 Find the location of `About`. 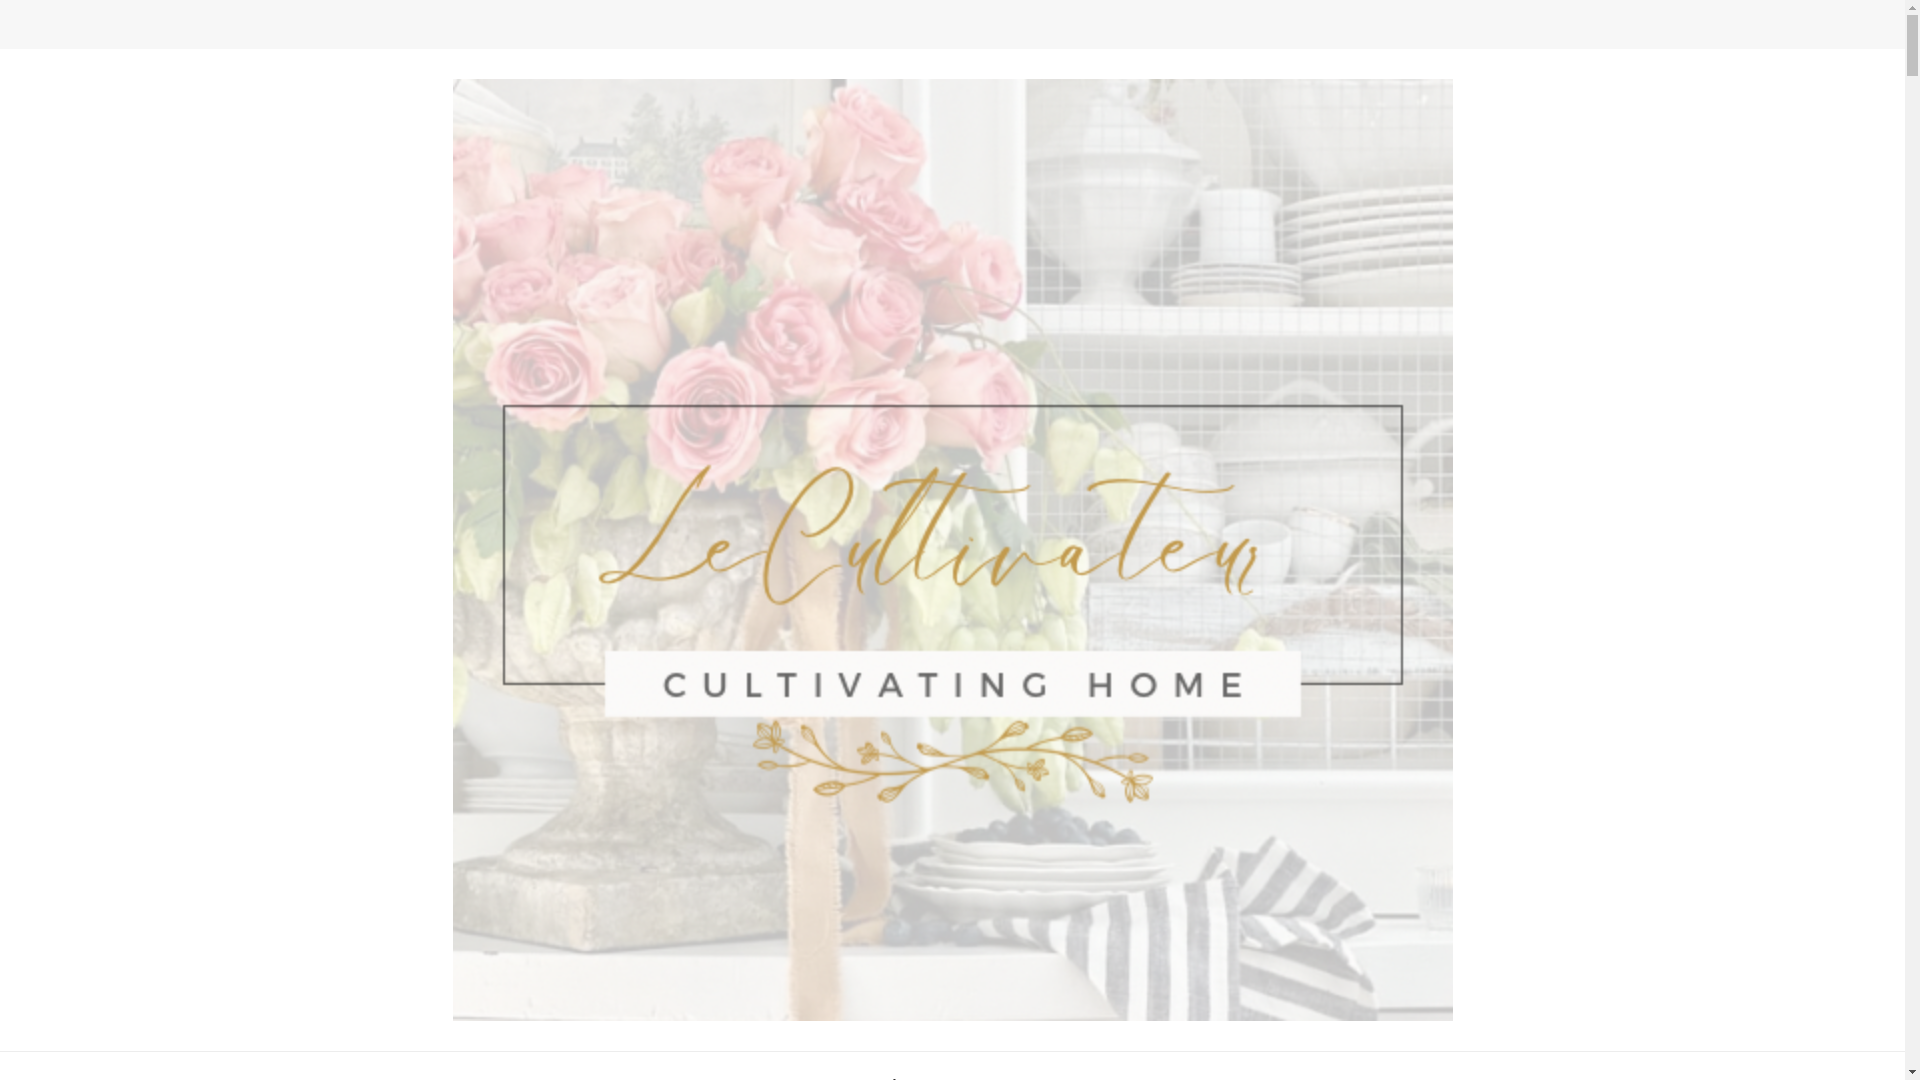

About is located at coordinates (901, 1066).